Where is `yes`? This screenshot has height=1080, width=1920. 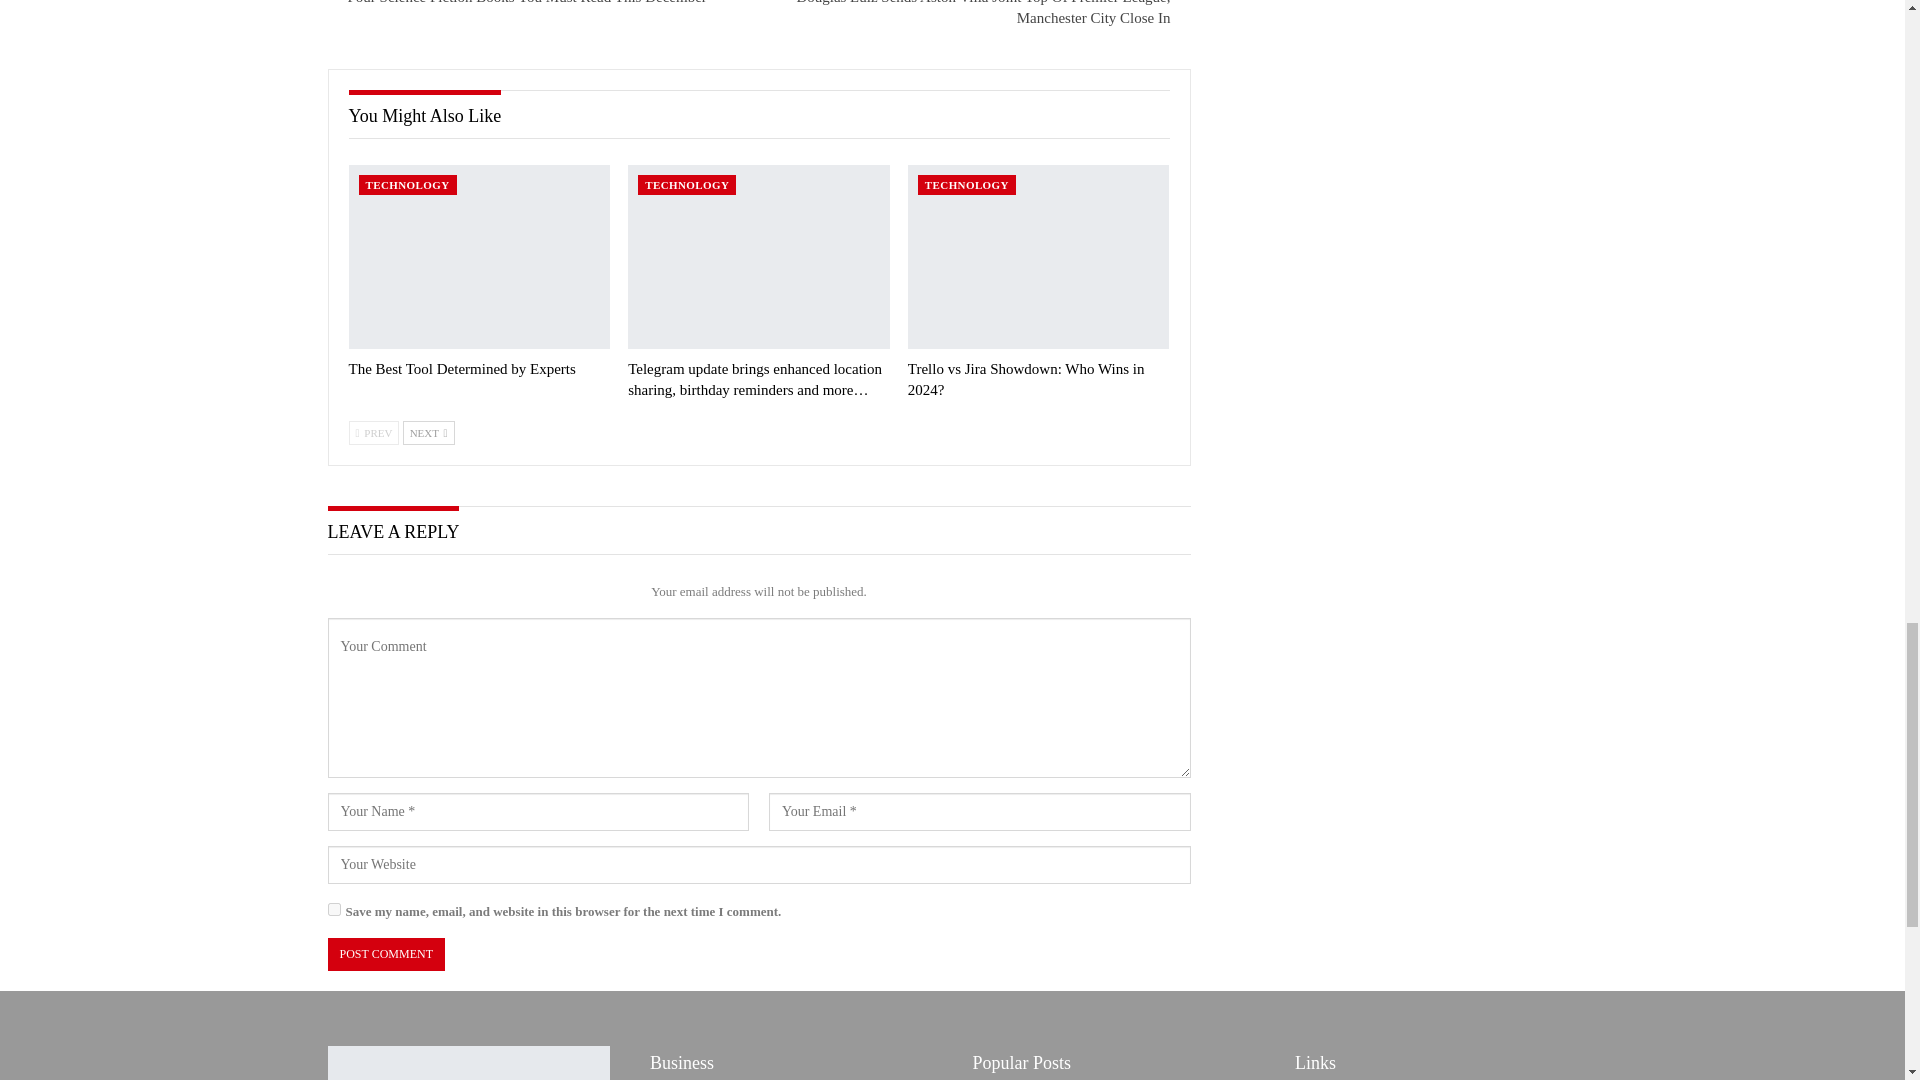
yes is located at coordinates (334, 908).